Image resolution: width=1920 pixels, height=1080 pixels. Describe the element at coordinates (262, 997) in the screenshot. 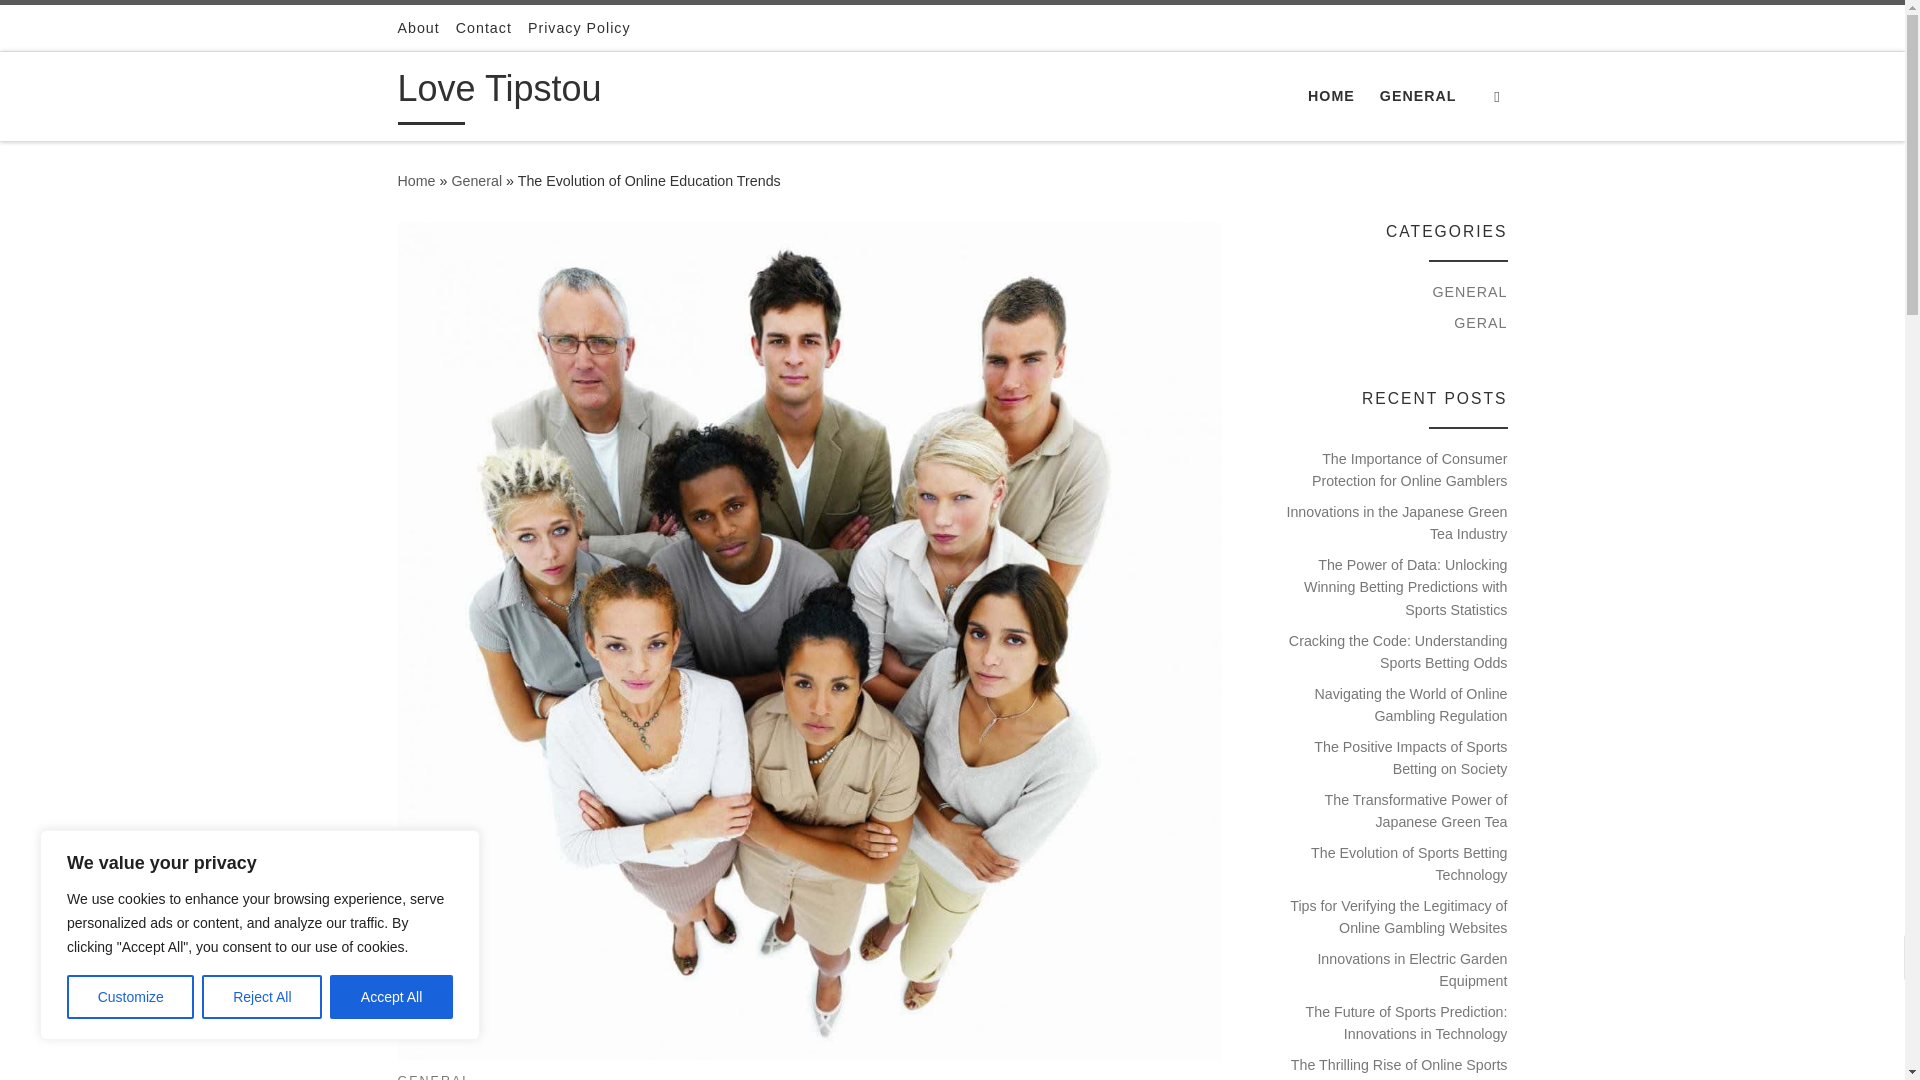

I see `Reject All` at that location.